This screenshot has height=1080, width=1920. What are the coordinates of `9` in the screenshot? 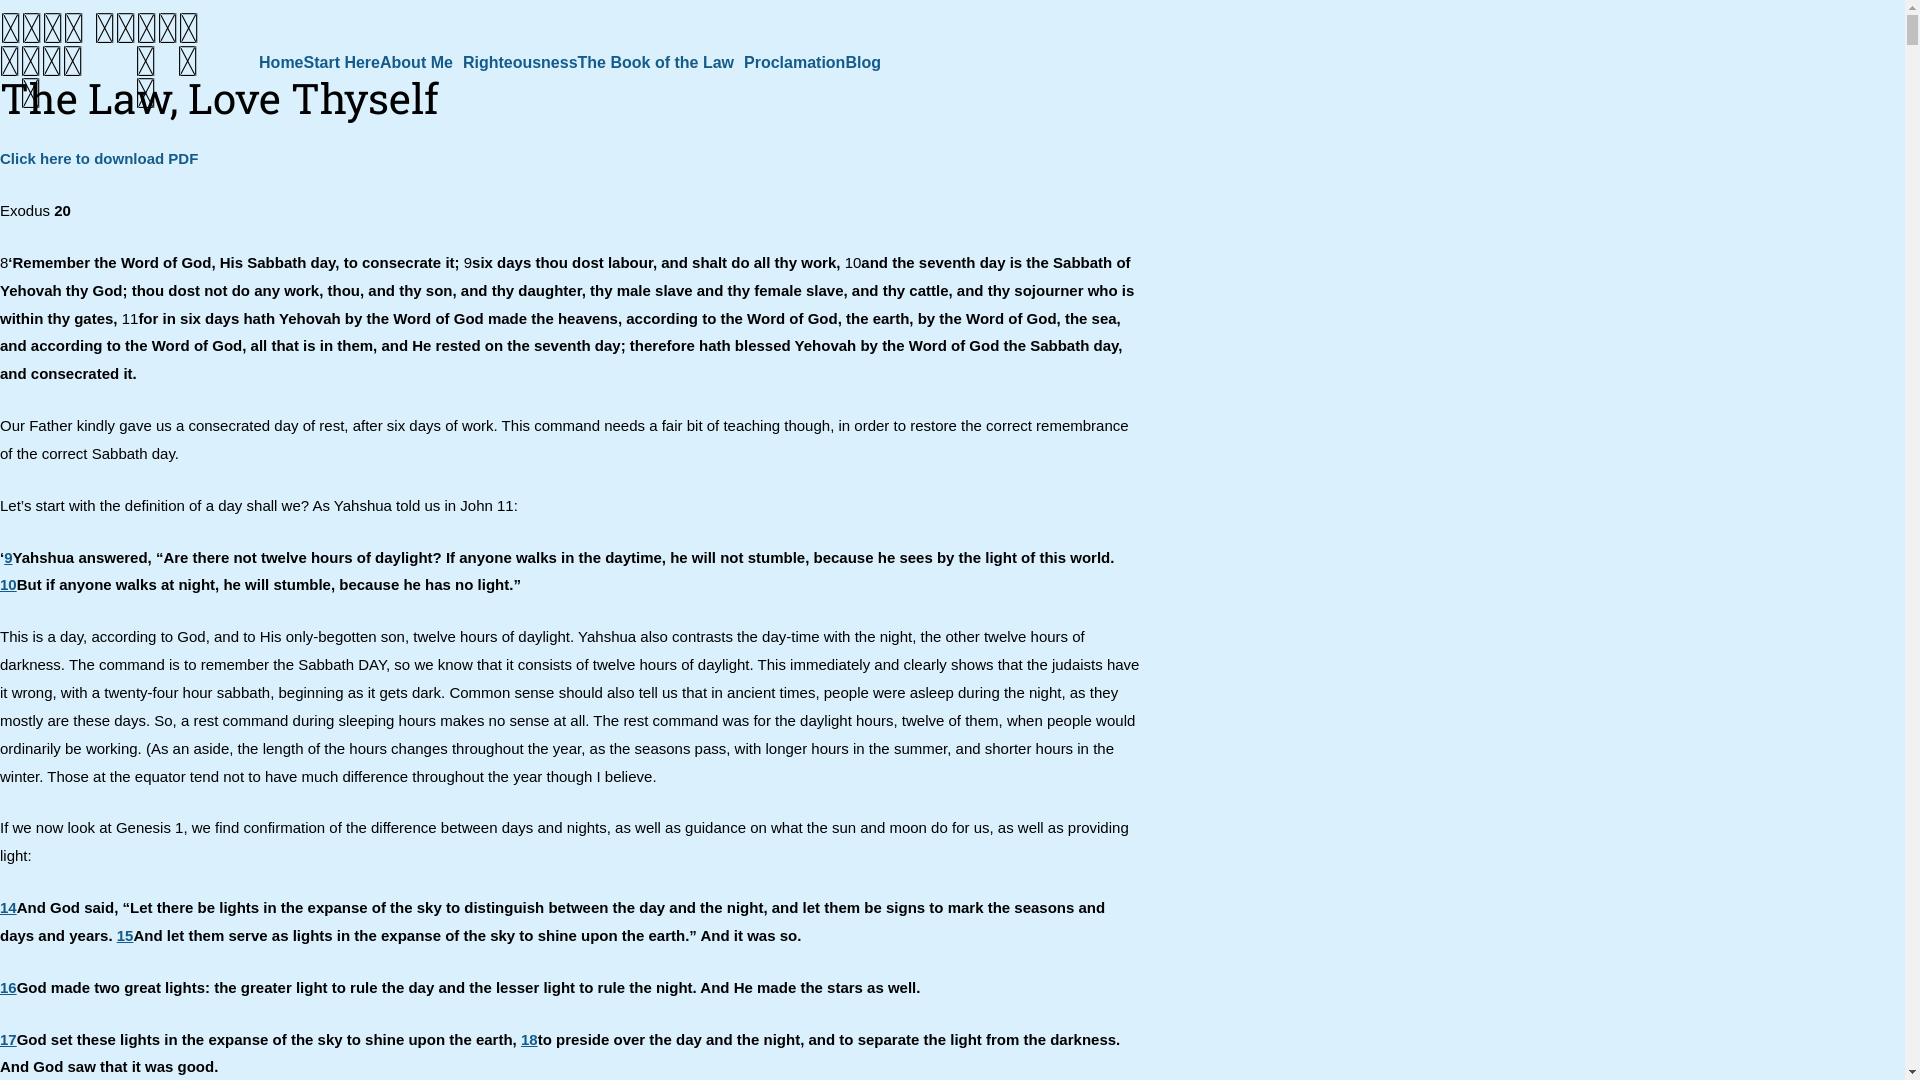 It's located at (8, 558).